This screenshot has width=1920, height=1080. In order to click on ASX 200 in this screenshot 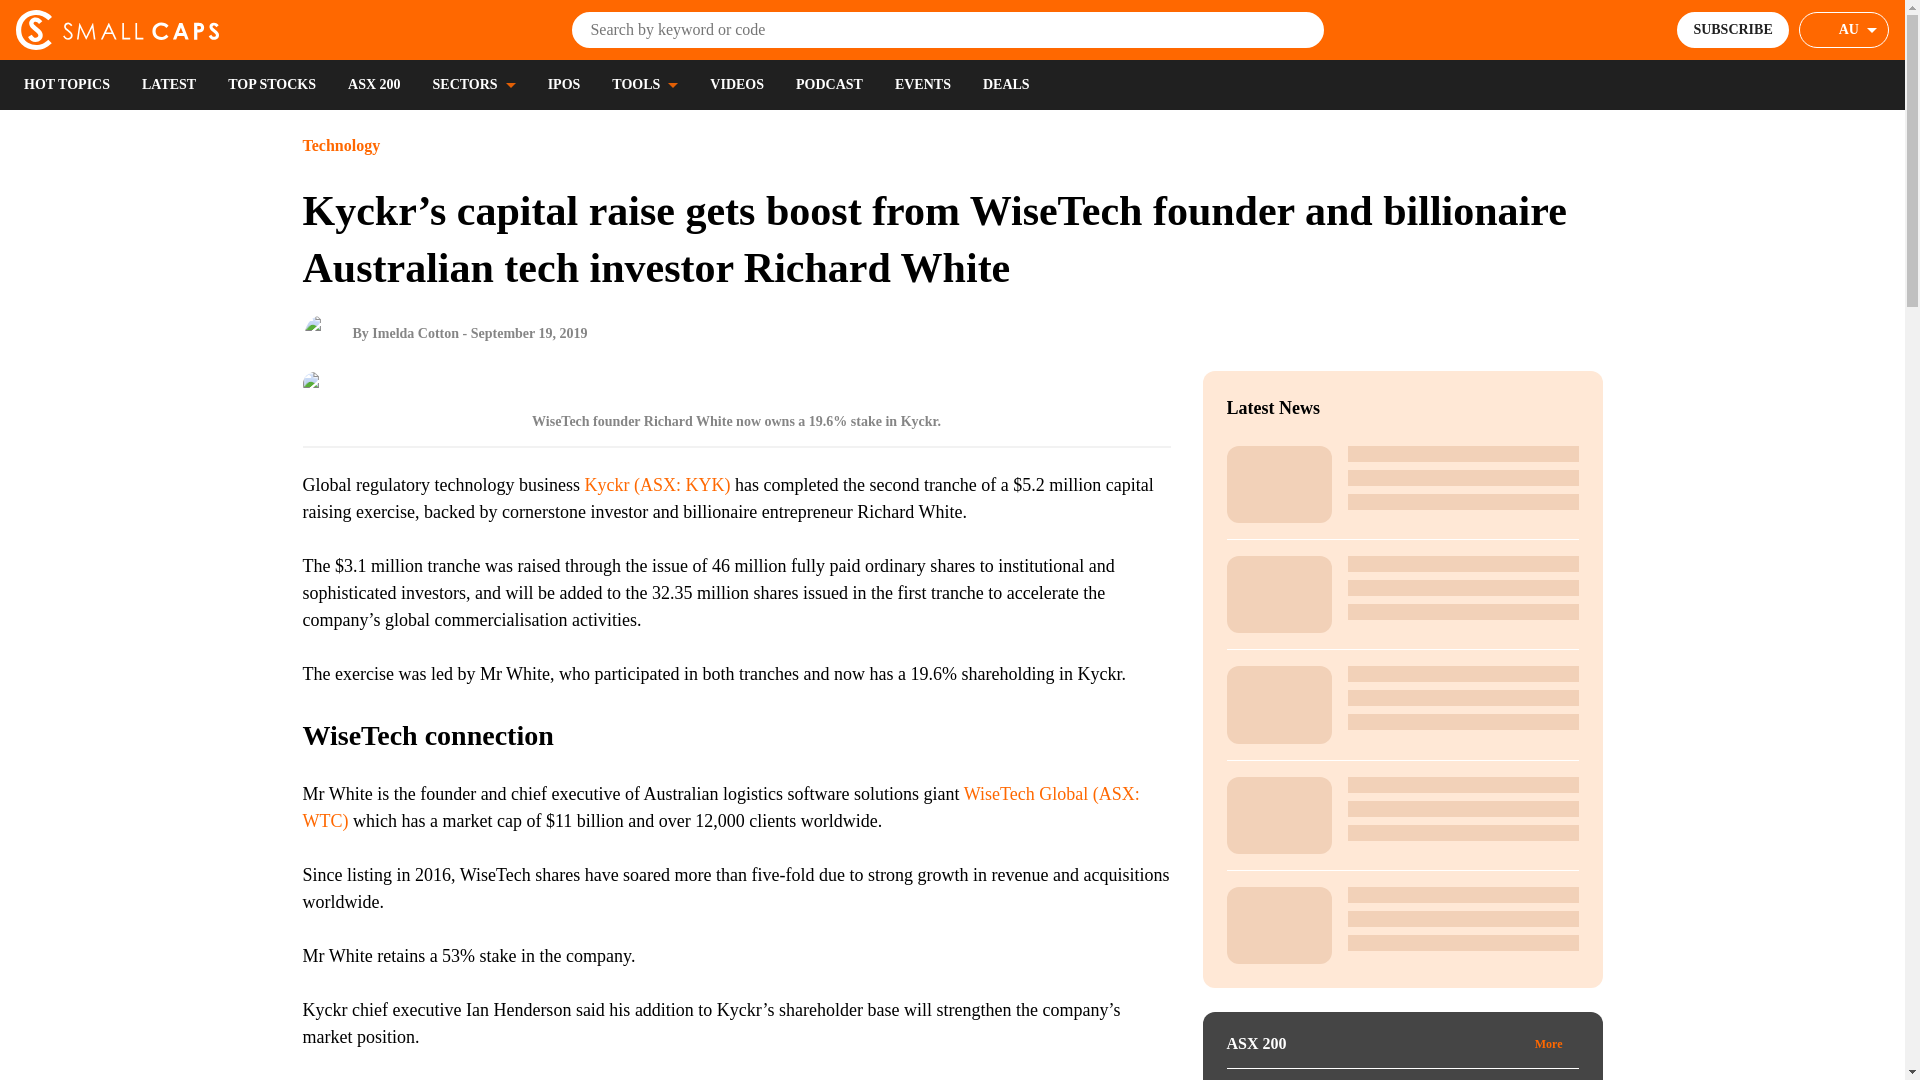, I will do `click(374, 84)`.